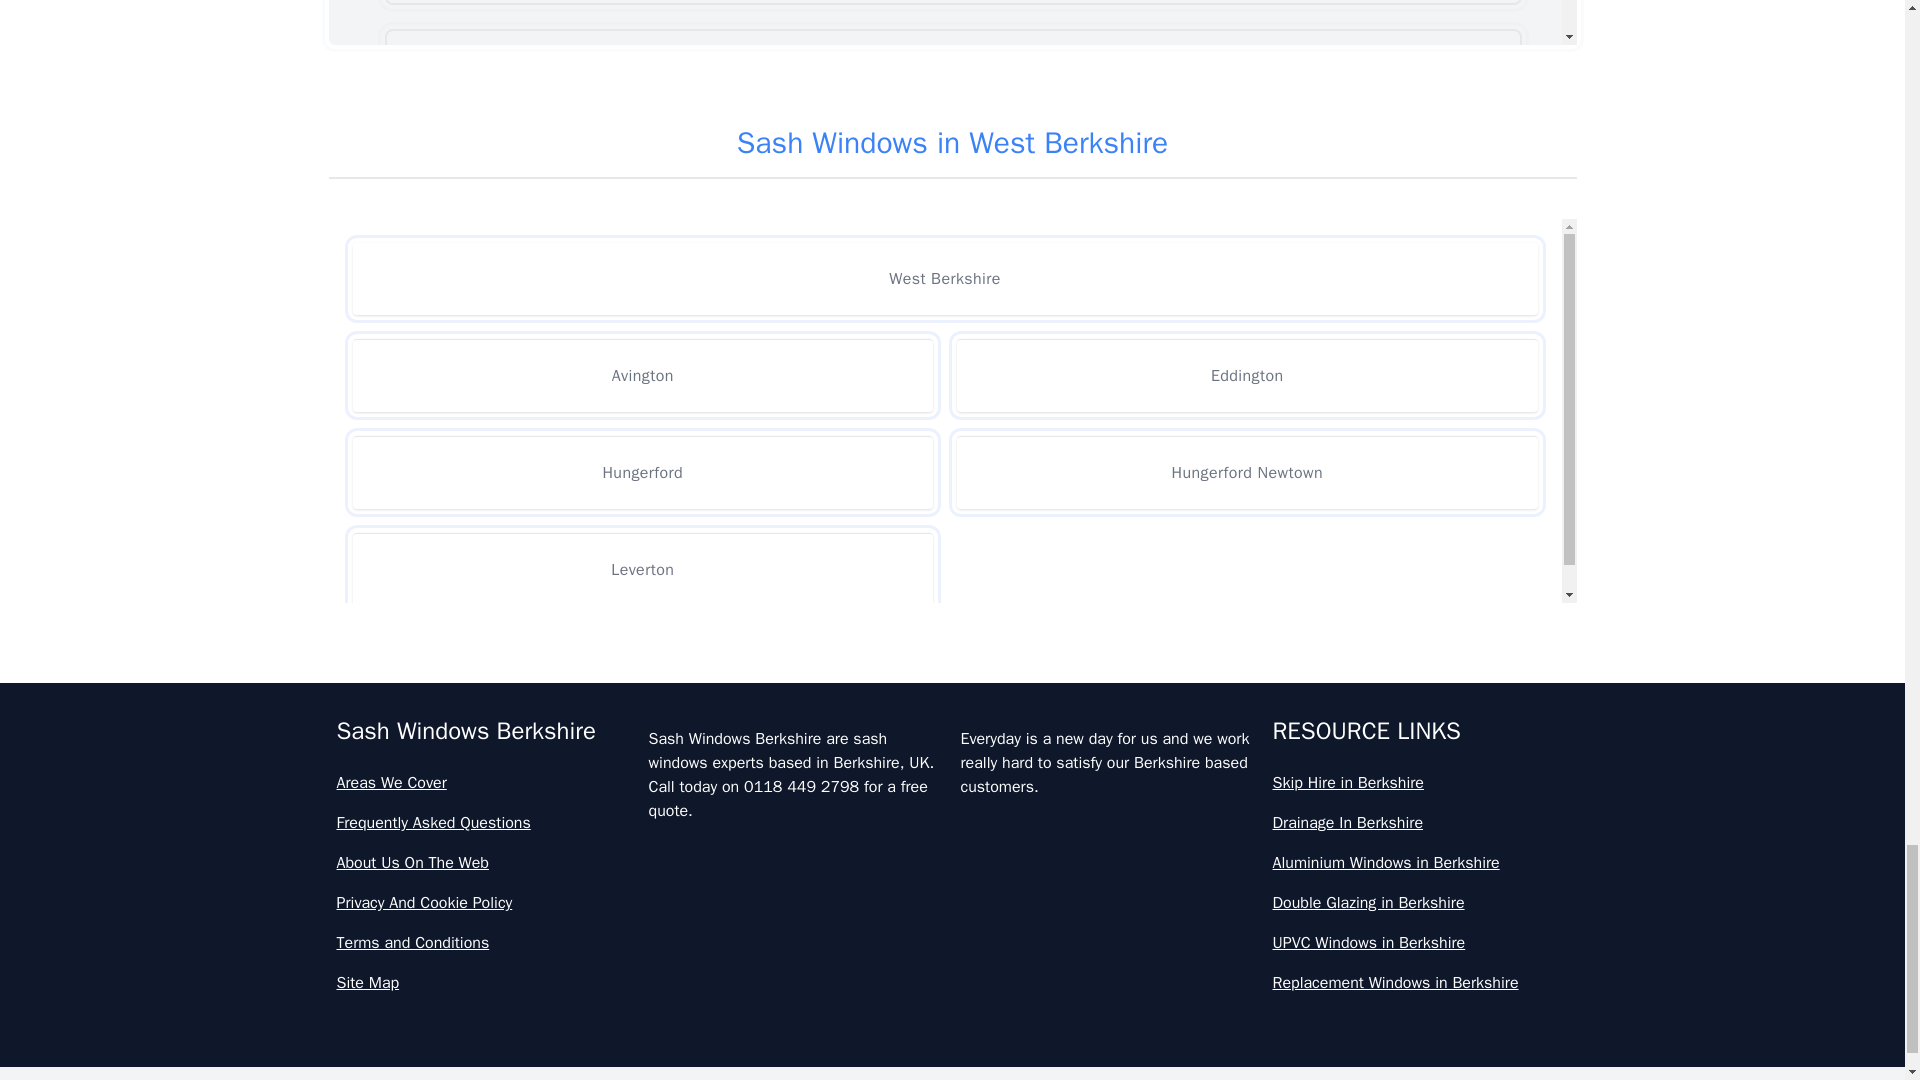  What do you see at coordinates (952, 765) in the screenshot?
I see `How Do Sash Window Locks Work In Reading` at bounding box center [952, 765].